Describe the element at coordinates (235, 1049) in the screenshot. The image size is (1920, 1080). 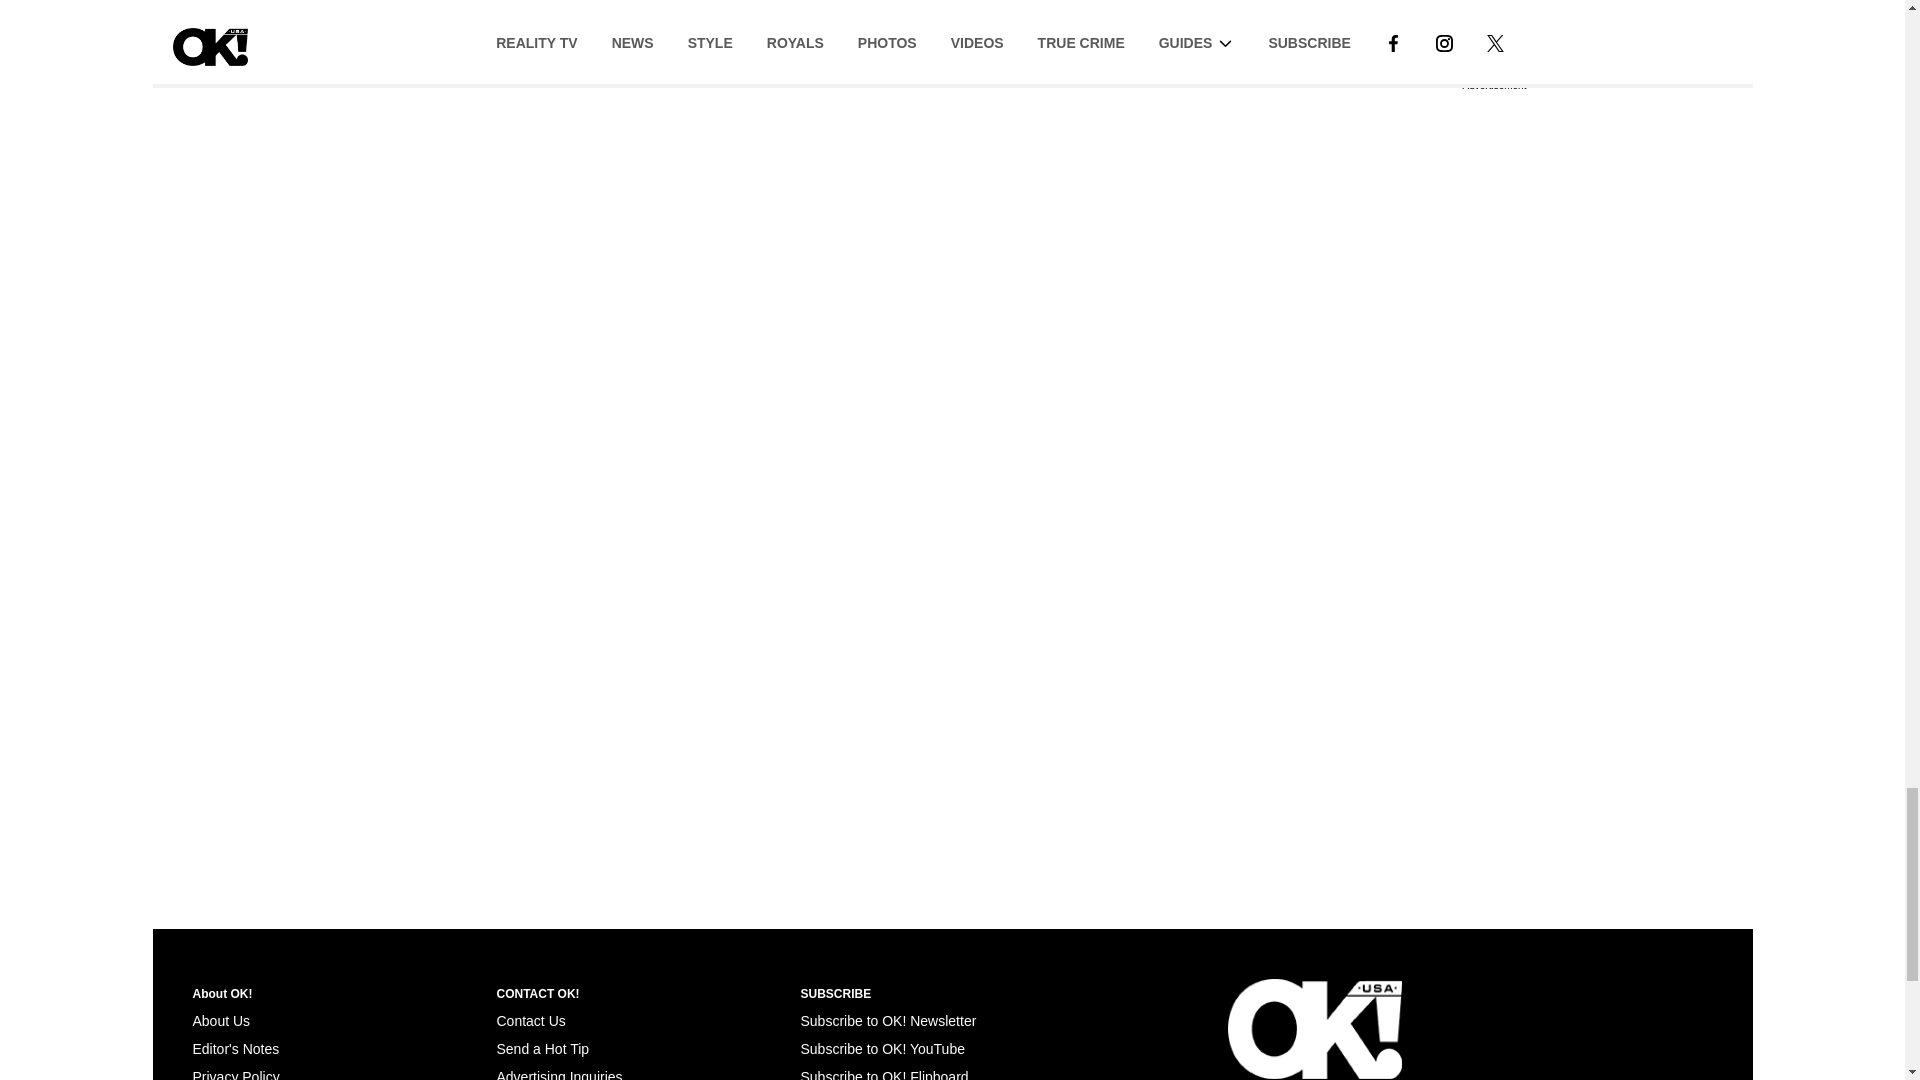
I see `Editor's Notes` at that location.